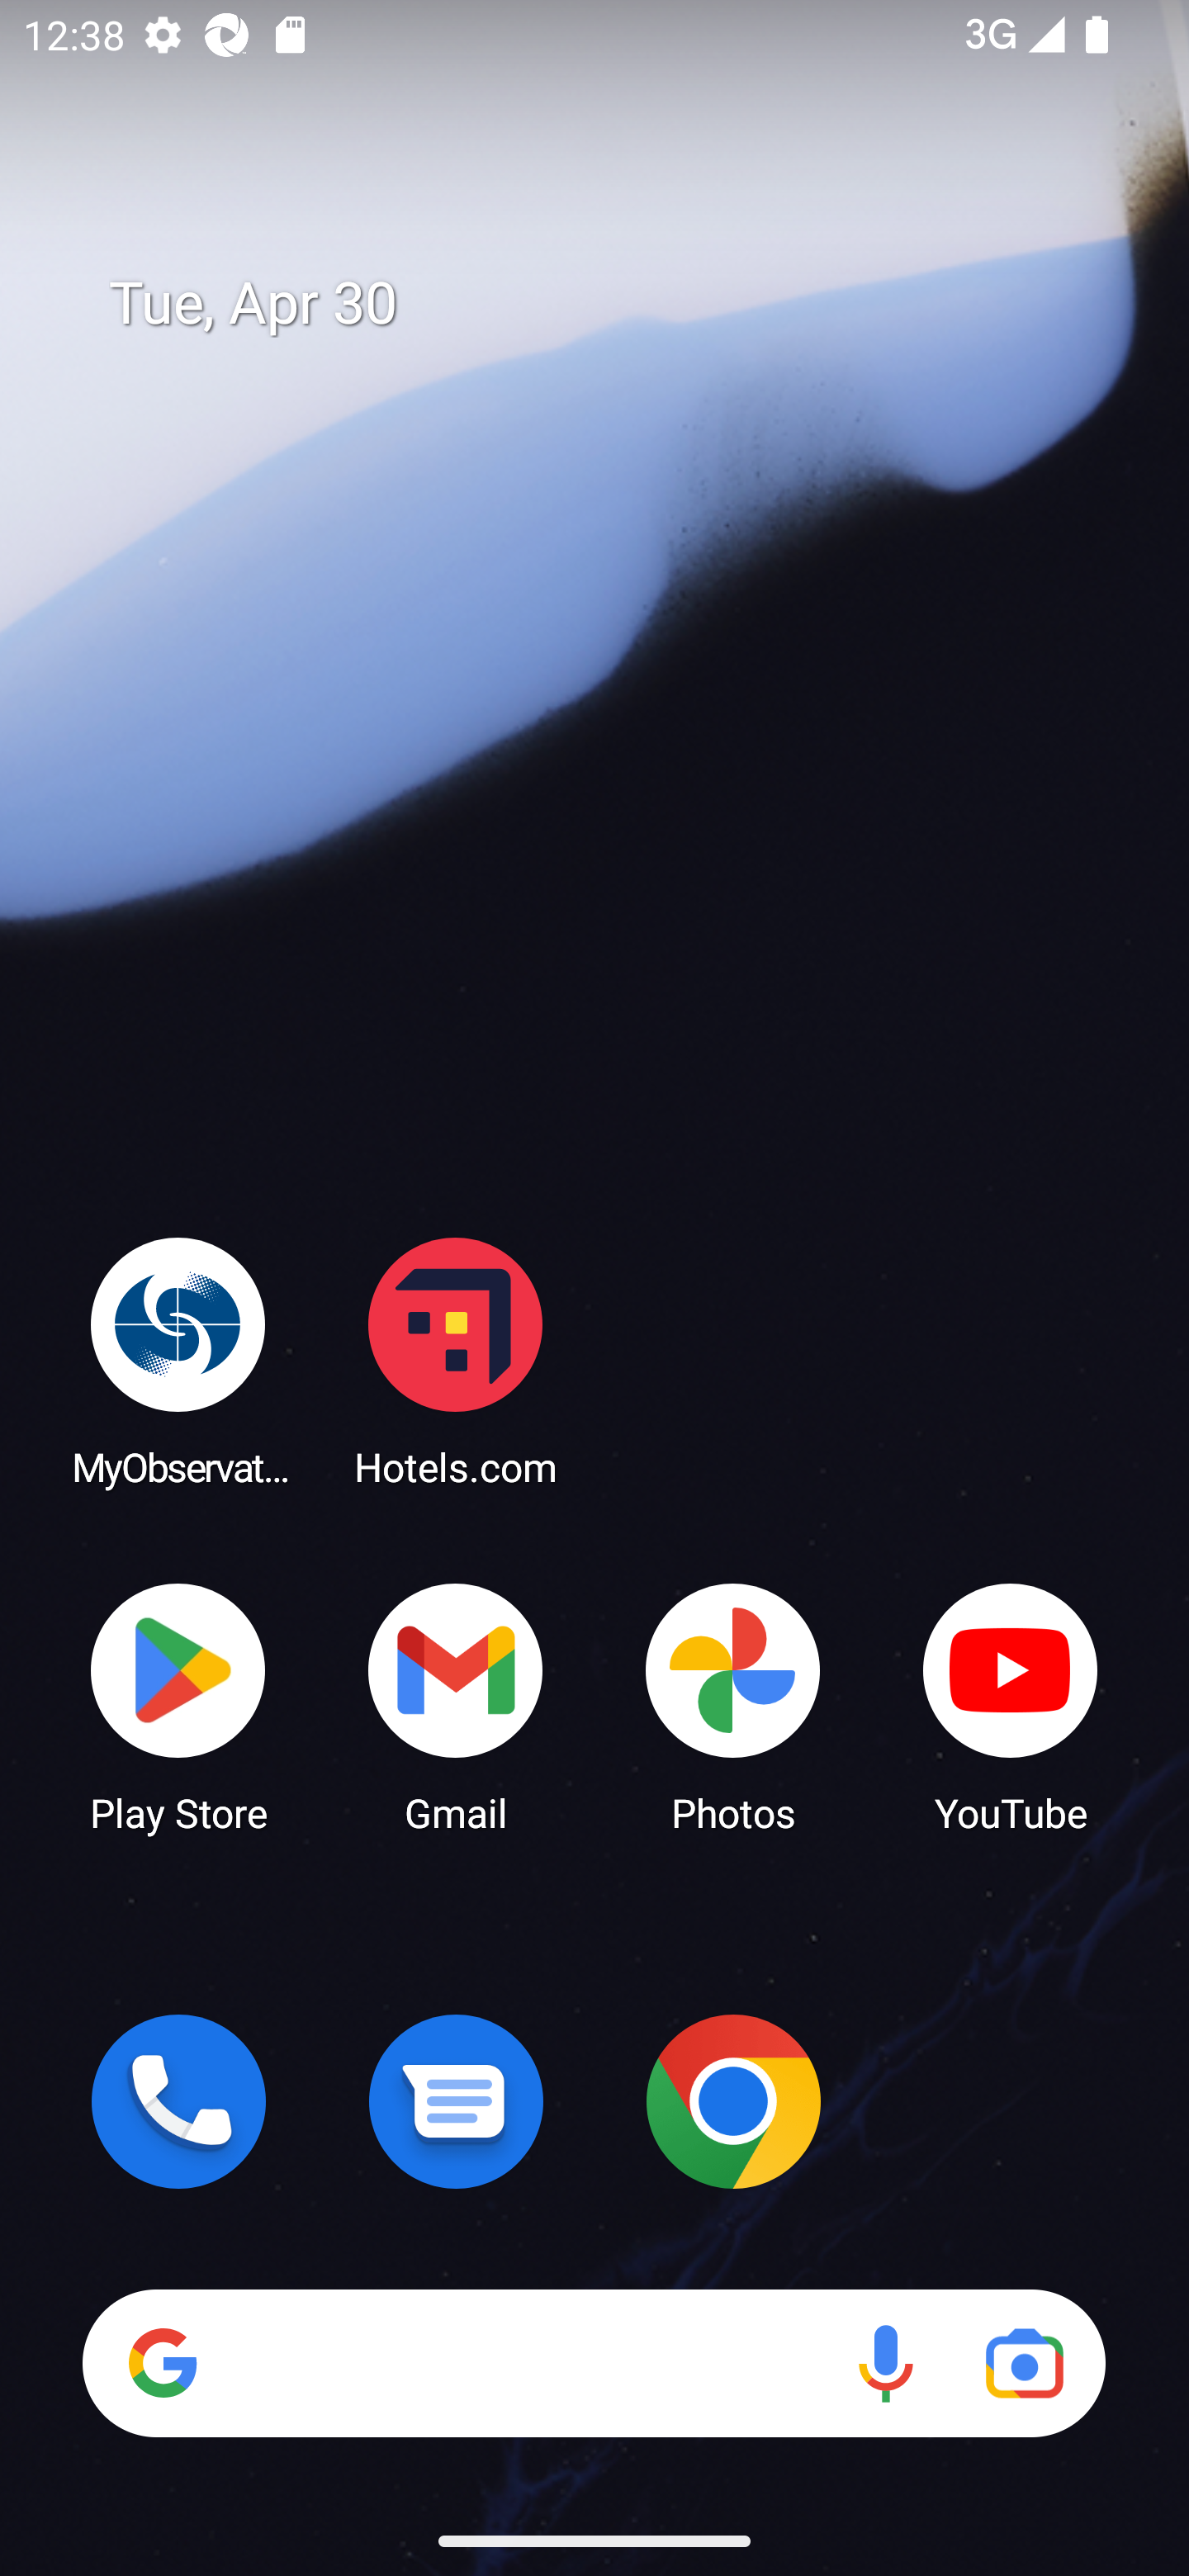 This screenshot has width=1189, height=2576. What do you see at coordinates (456, 2101) in the screenshot?
I see `Messages` at bounding box center [456, 2101].